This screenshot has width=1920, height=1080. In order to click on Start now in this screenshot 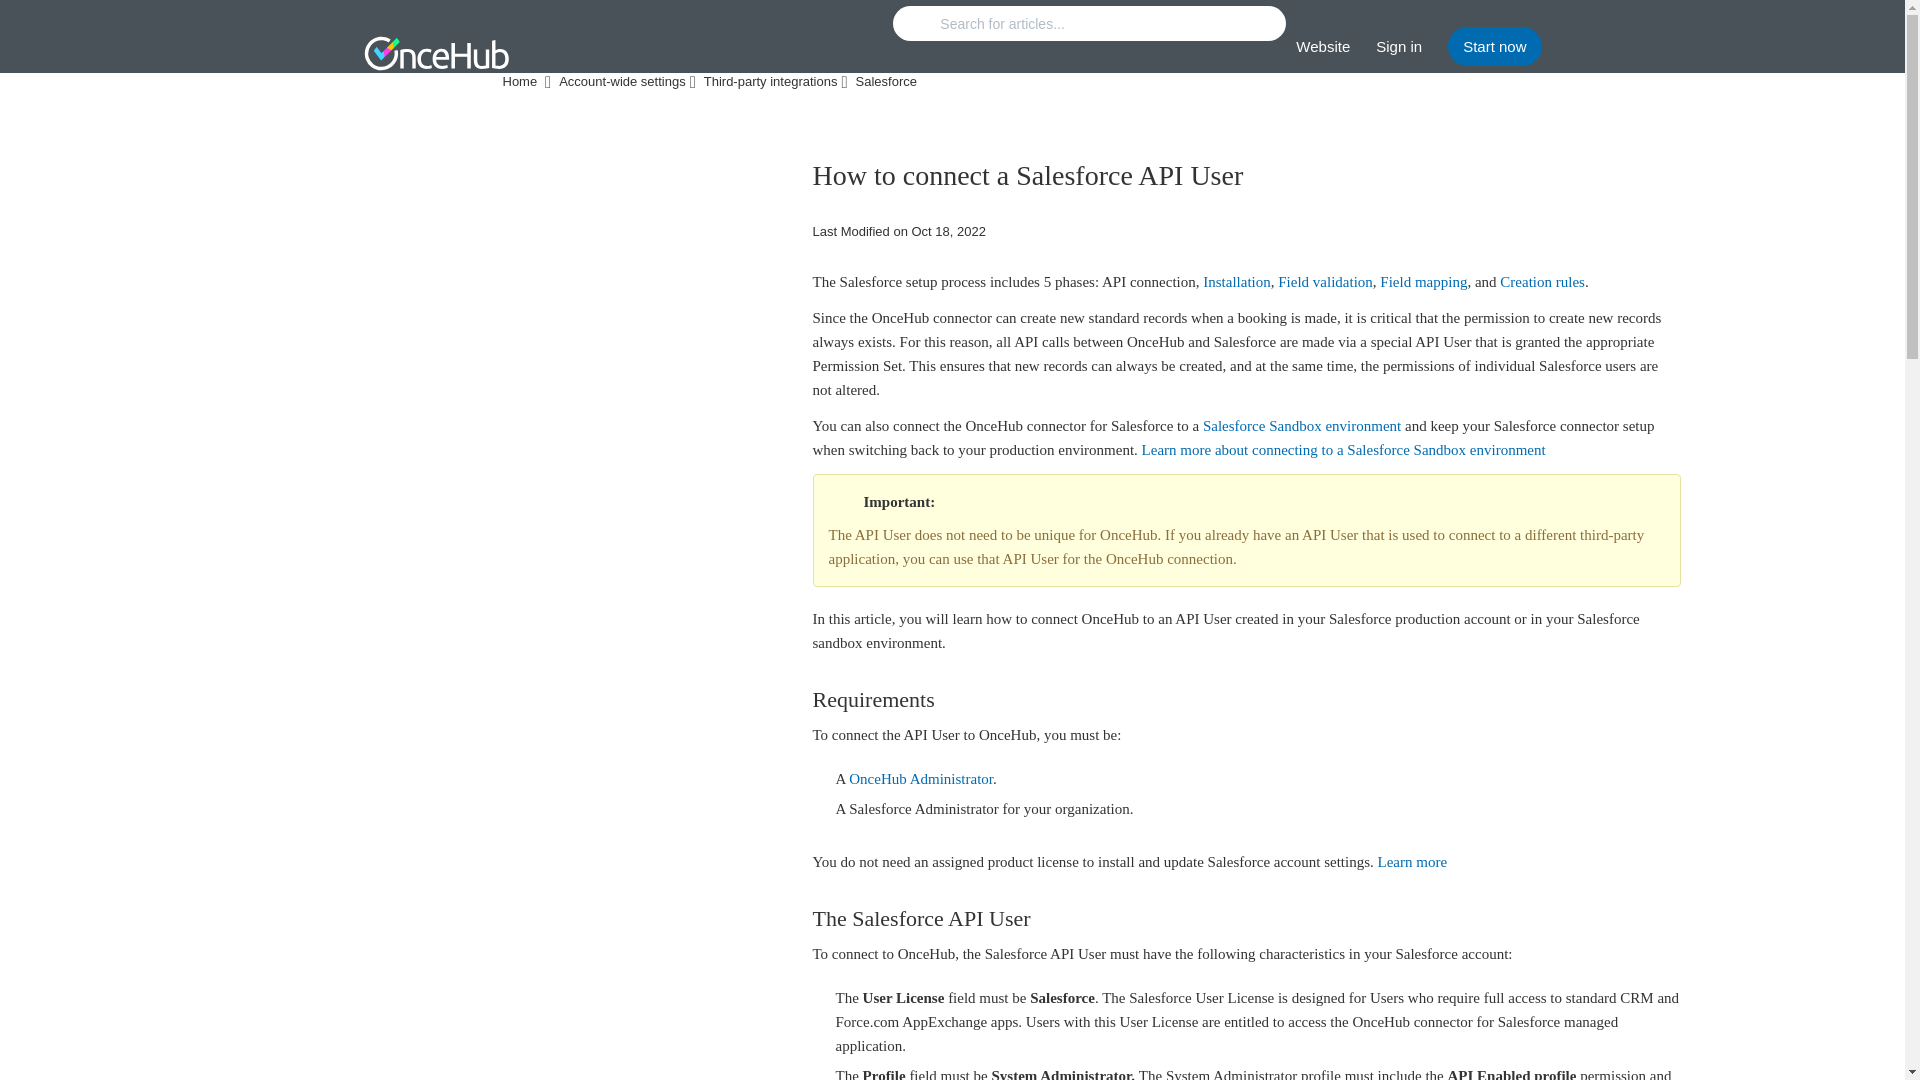, I will do `click(1494, 46)`.